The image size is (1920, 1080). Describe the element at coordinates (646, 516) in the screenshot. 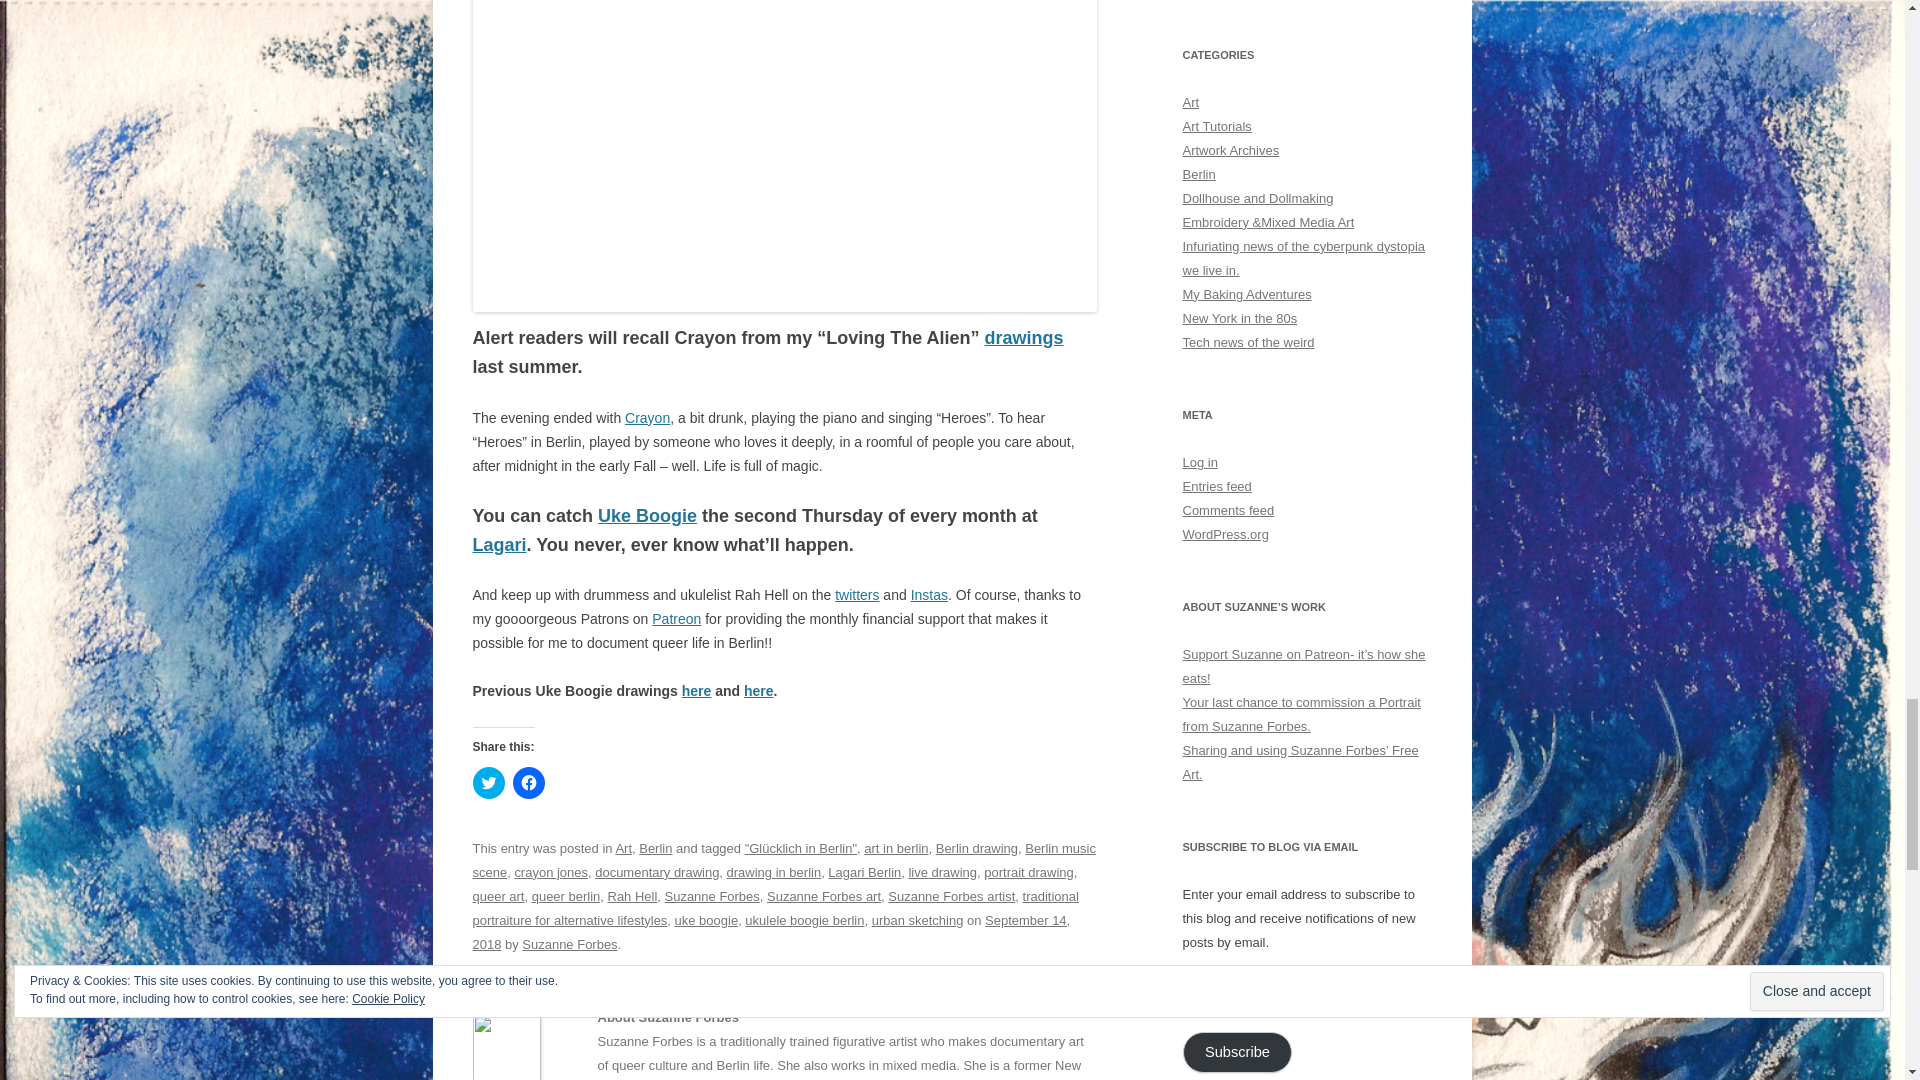

I see `Uke Boogie` at that location.